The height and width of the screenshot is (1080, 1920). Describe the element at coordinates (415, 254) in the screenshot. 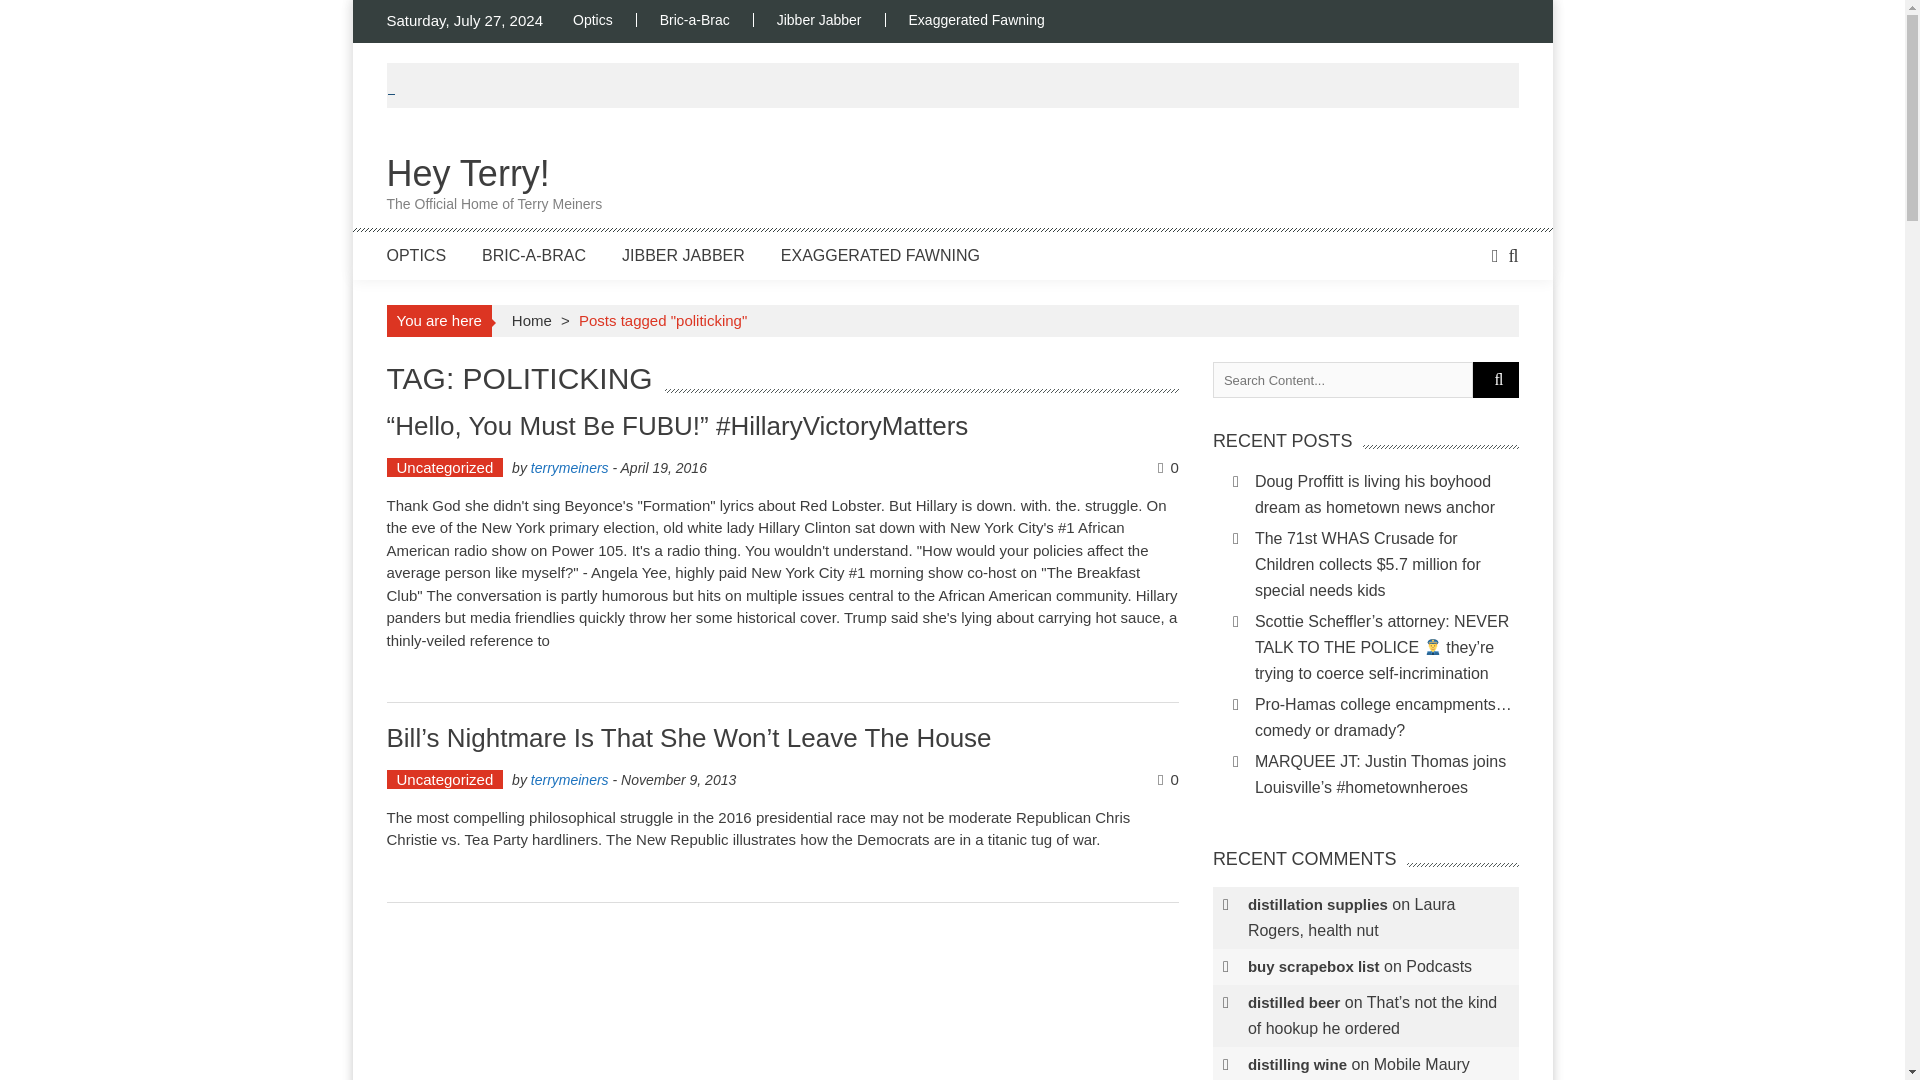

I see `OPTICS` at that location.